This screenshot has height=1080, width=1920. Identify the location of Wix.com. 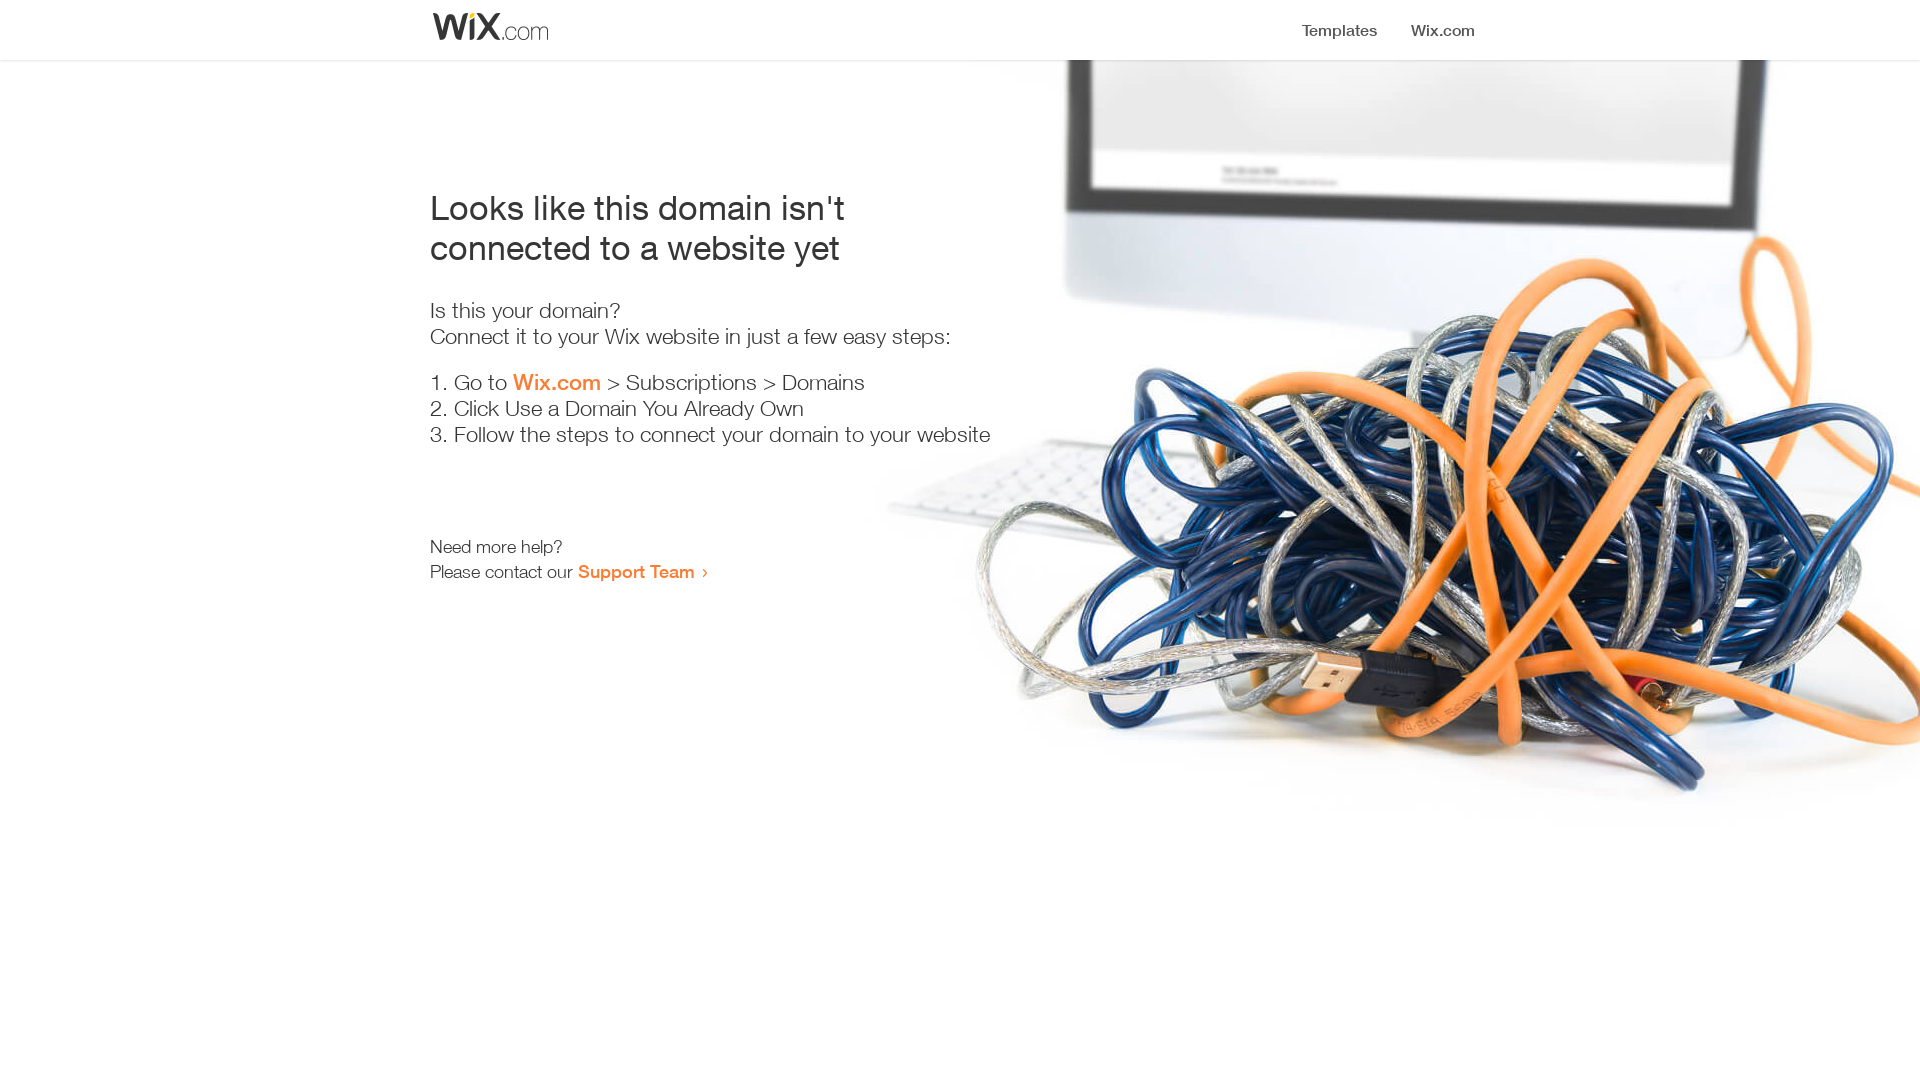
(557, 382).